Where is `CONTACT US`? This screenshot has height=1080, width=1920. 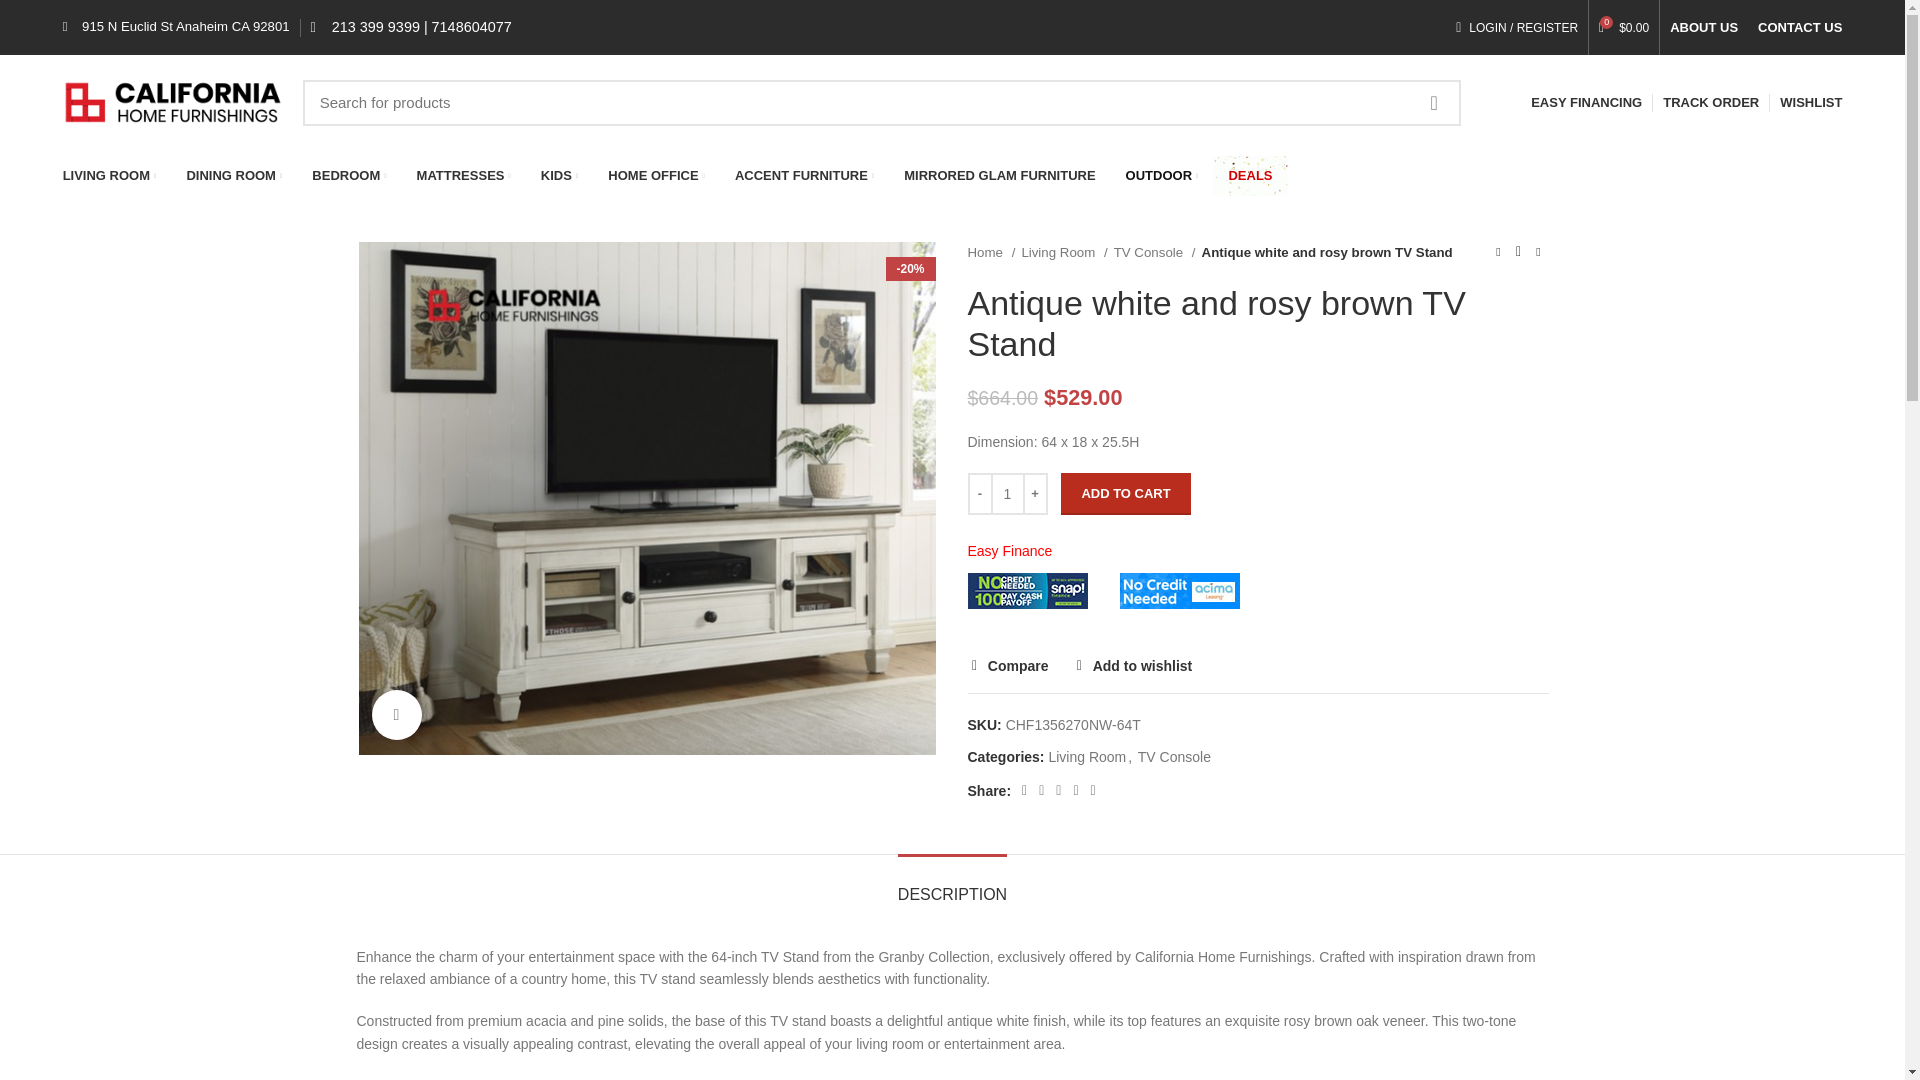
CONTACT US is located at coordinates (1800, 27).